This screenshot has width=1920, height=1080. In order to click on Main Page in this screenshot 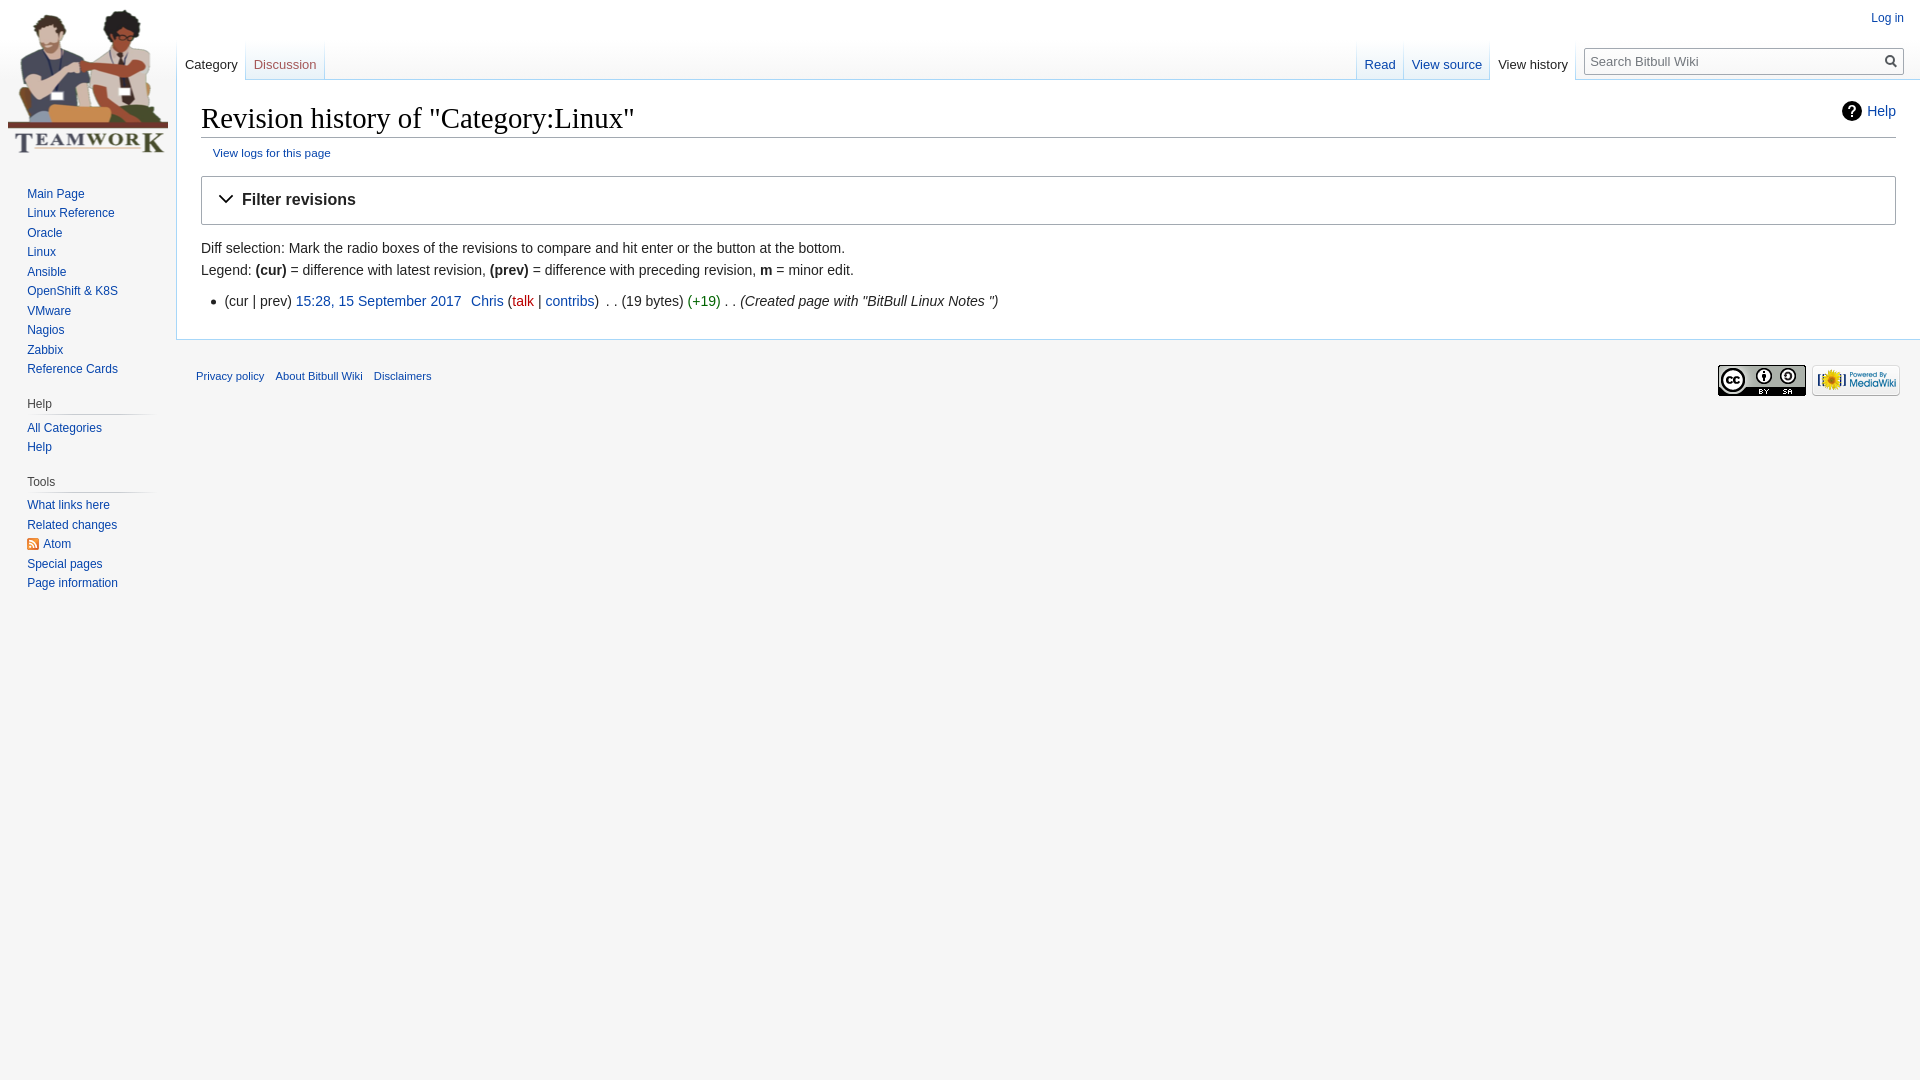, I will do `click(56, 194)`.